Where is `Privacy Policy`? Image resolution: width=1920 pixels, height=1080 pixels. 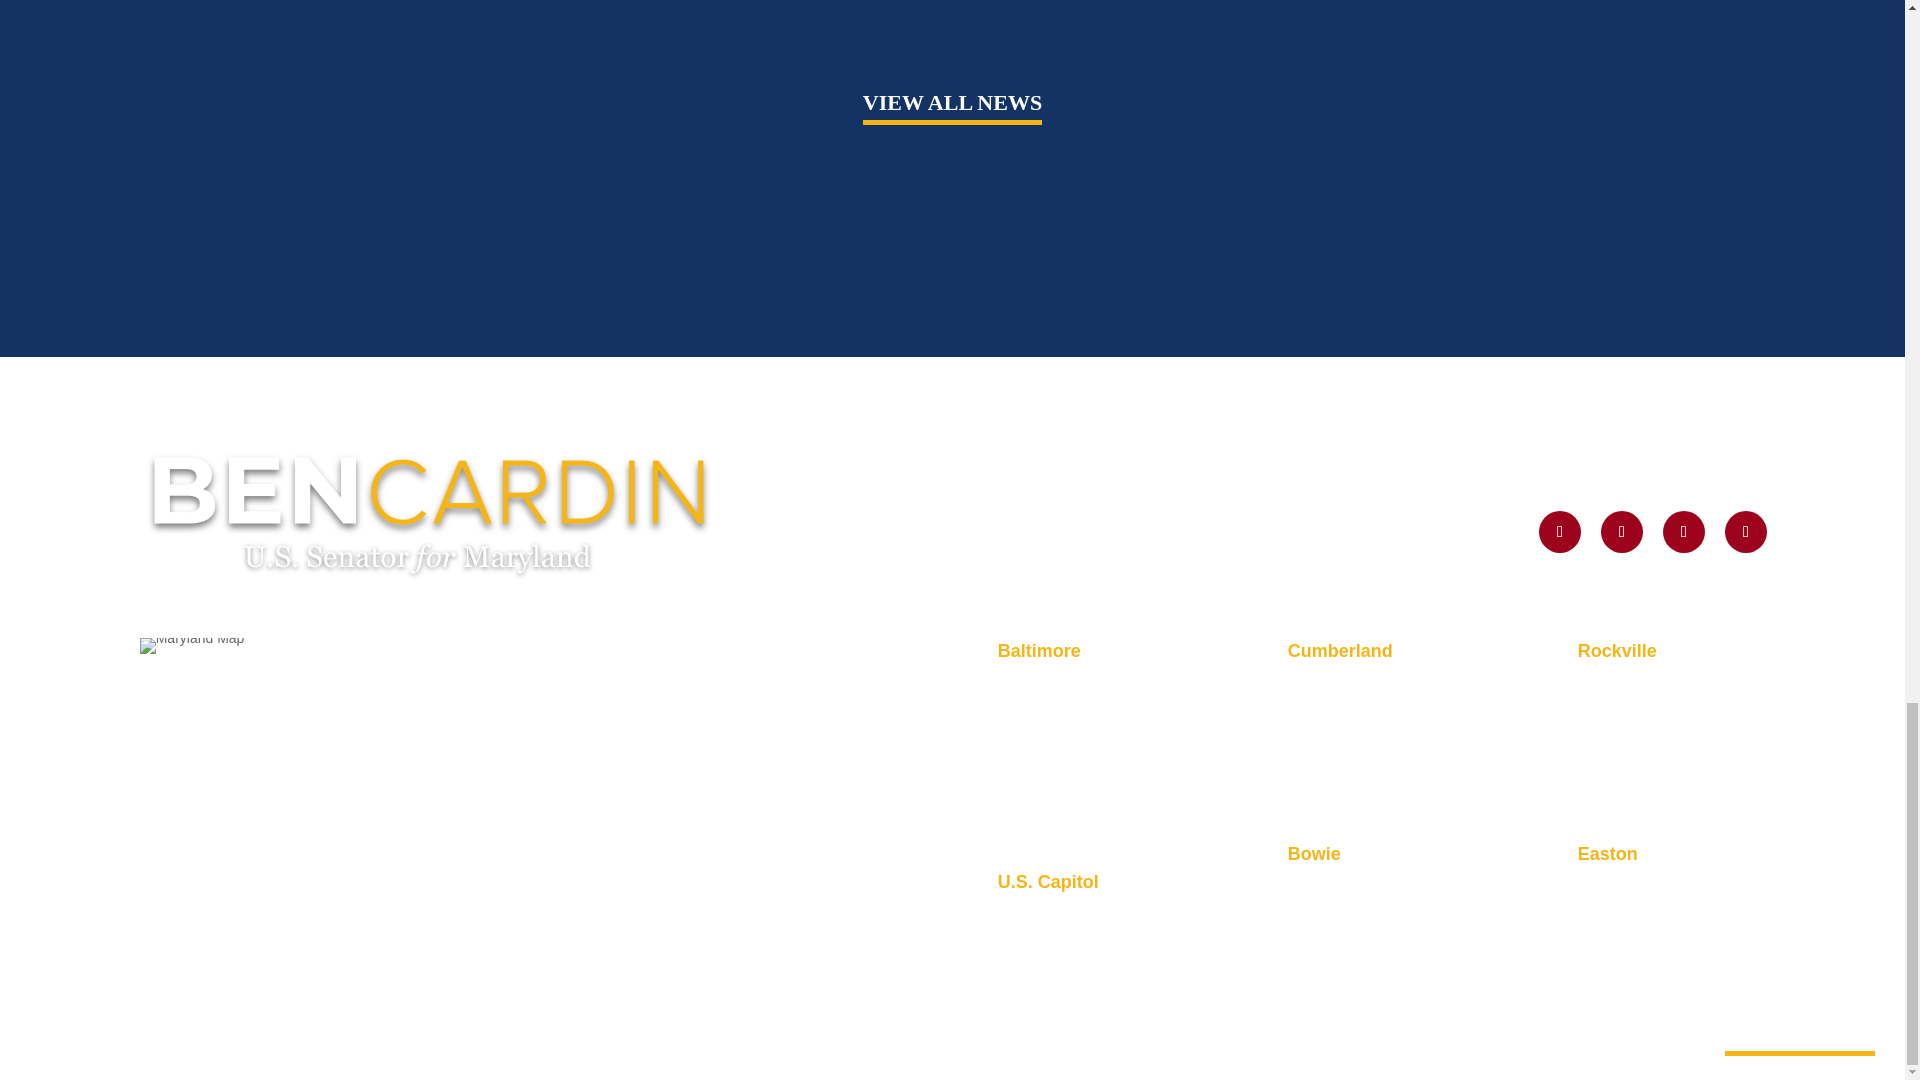 Privacy Policy is located at coordinates (204, 714).